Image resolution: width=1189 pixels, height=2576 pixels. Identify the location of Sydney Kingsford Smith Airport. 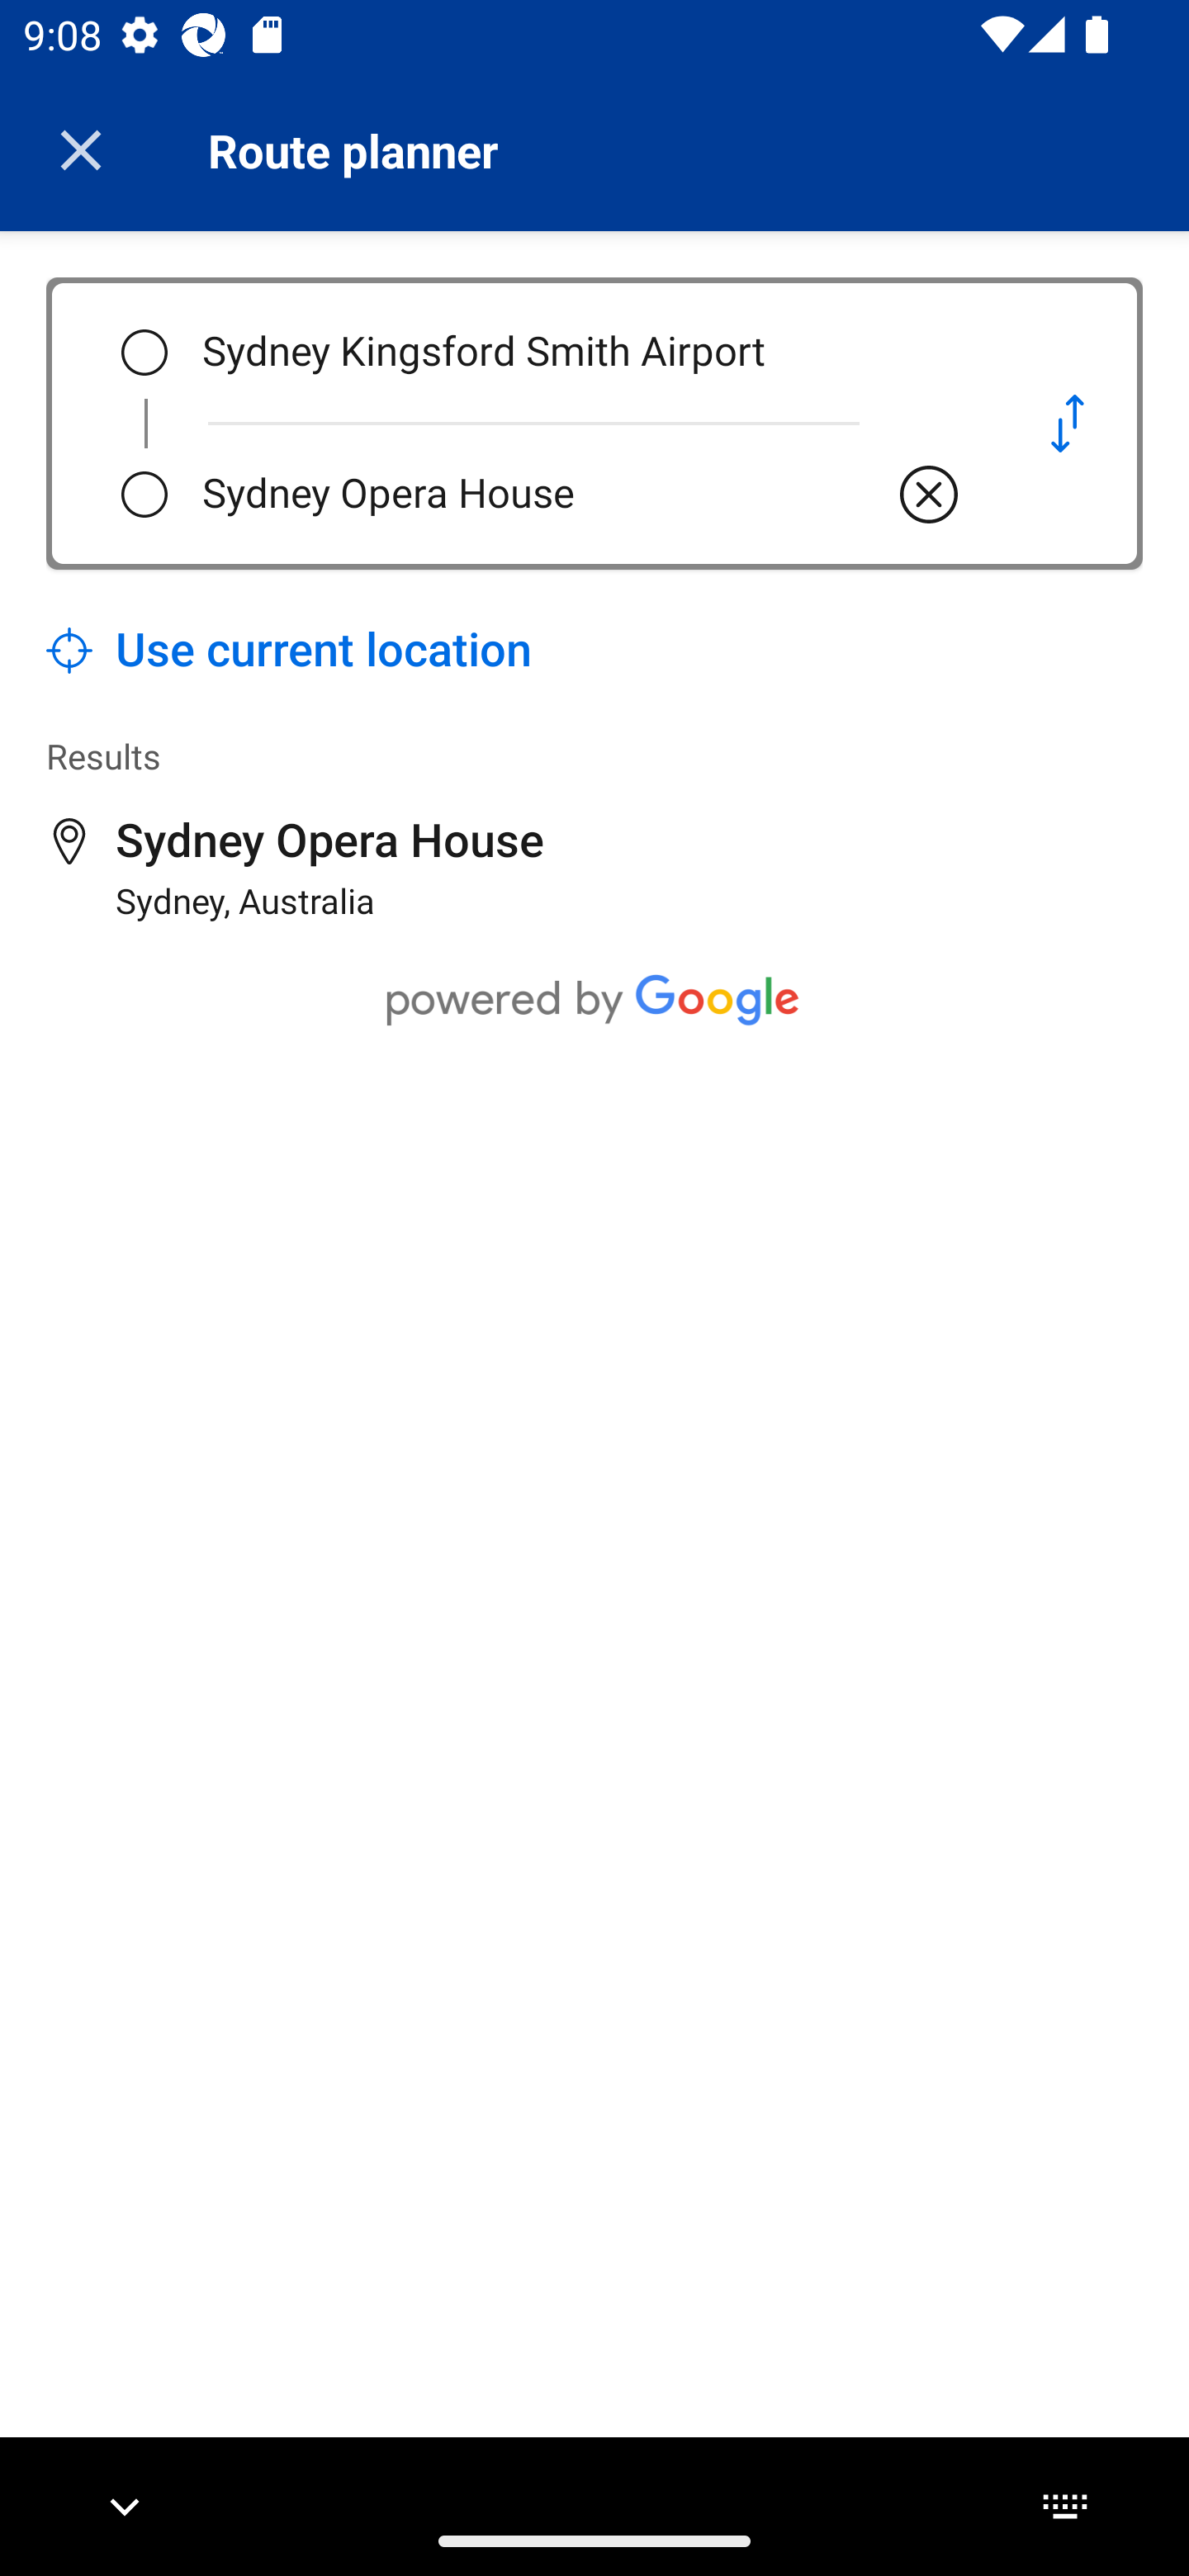
(583, 353).